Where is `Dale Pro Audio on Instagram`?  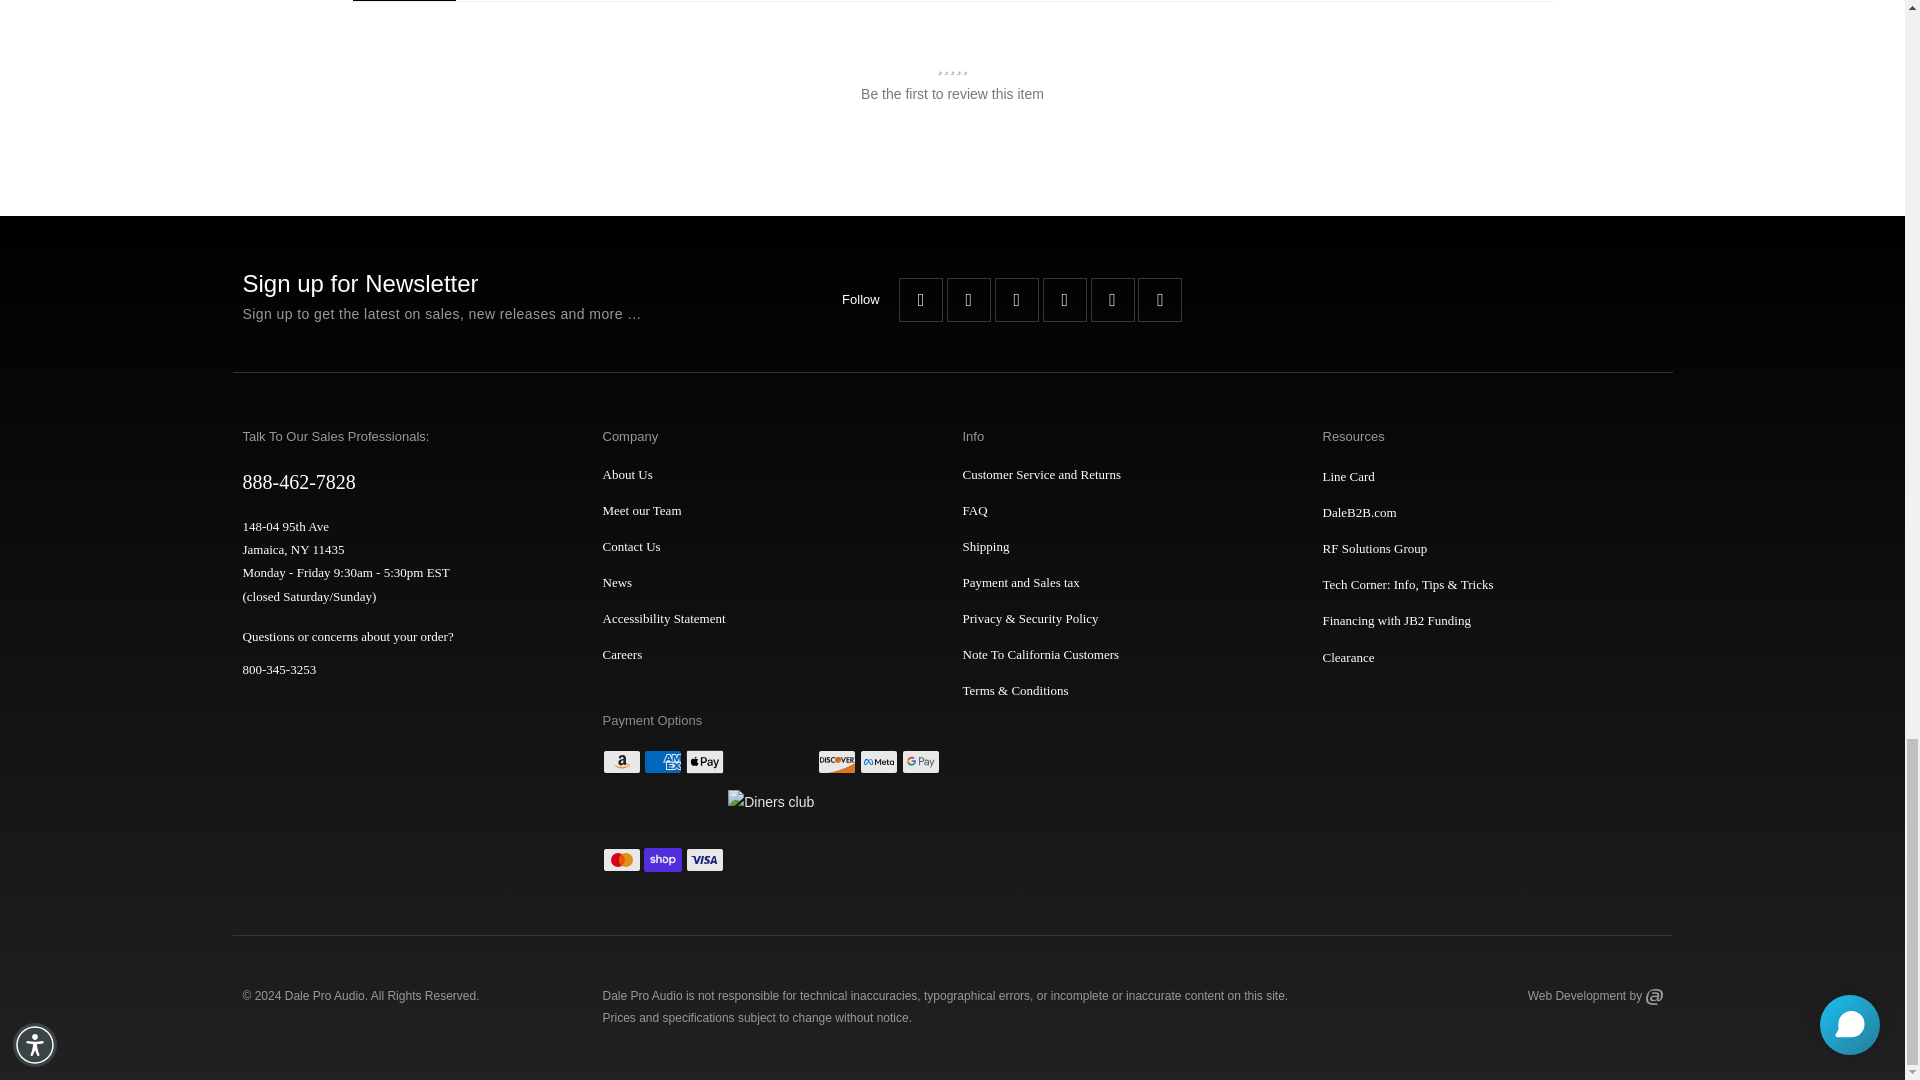
Dale Pro Audio on Instagram is located at coordinates (1112, 299).